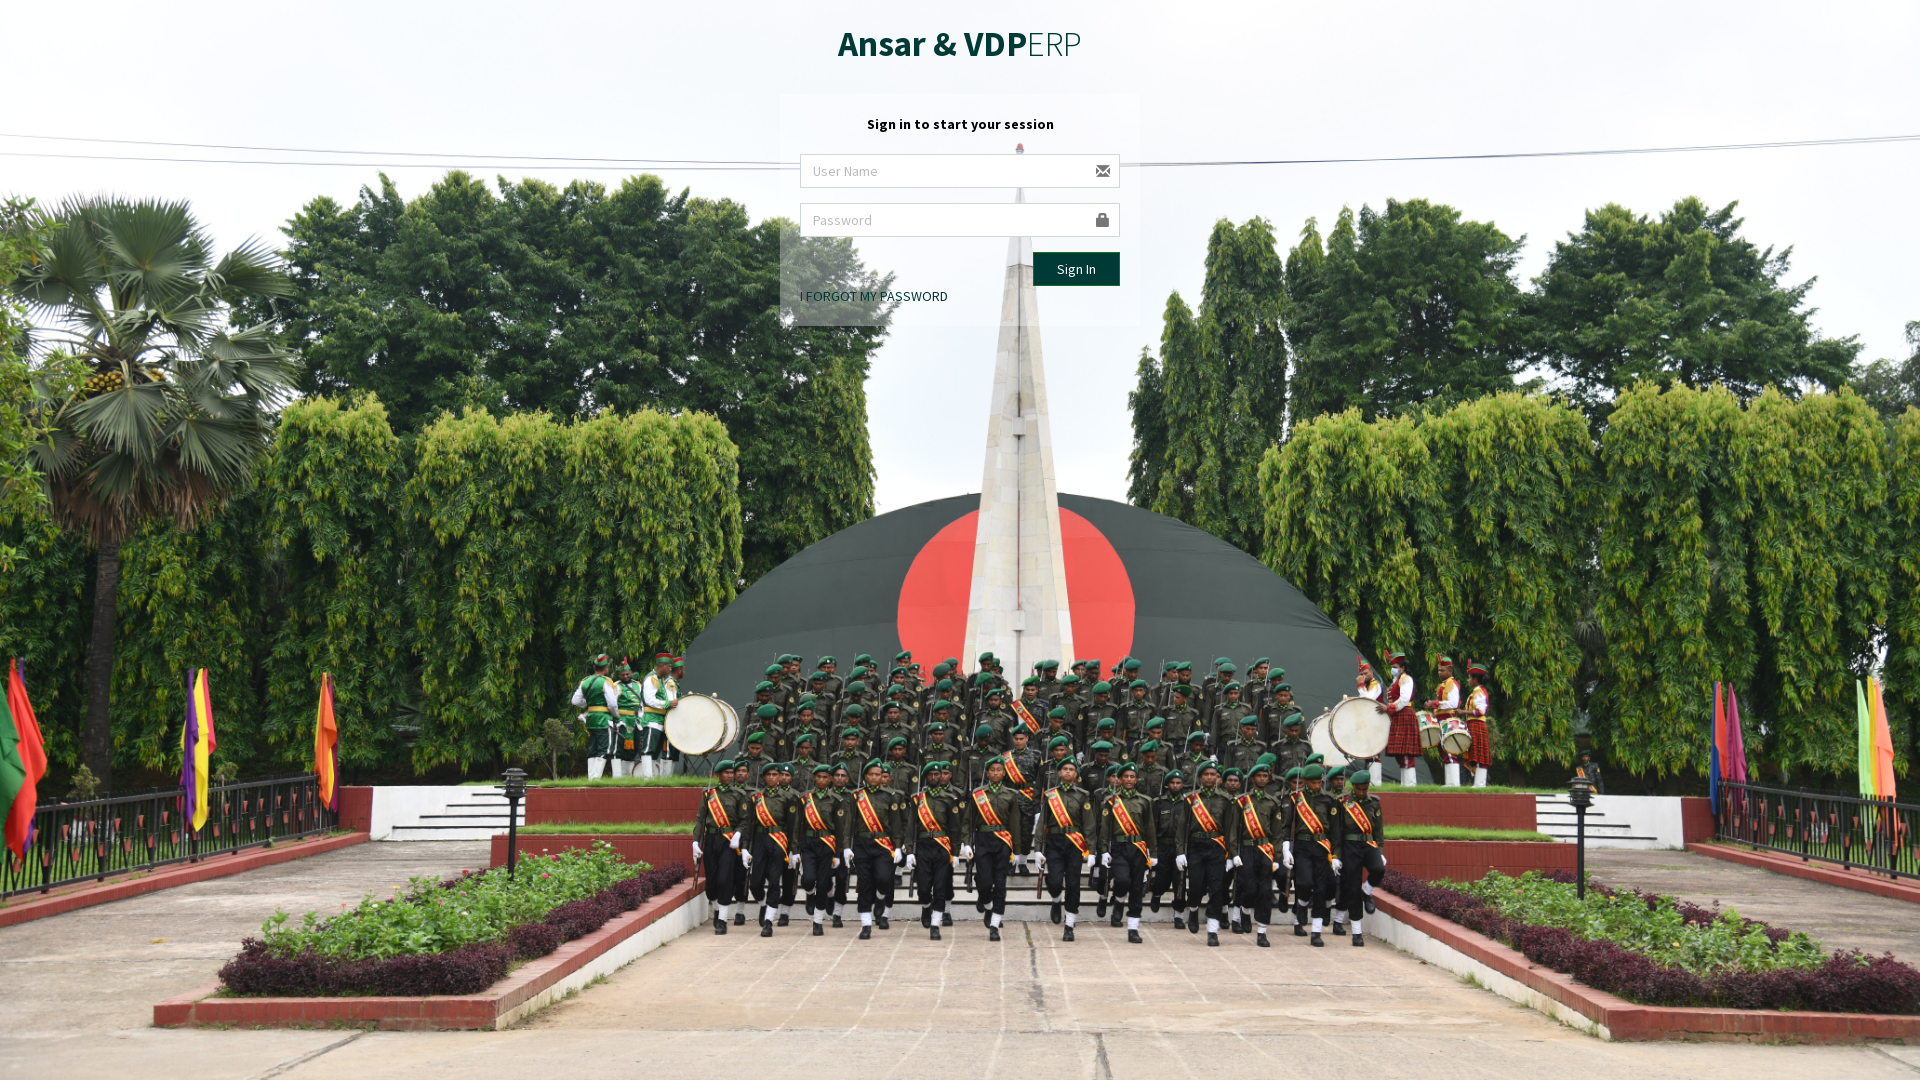 The height and width of the screenshot is (1080, 1920). Describe the element at coordinates (1076, 269) in the screenshot. I see `Sign In` at that location.